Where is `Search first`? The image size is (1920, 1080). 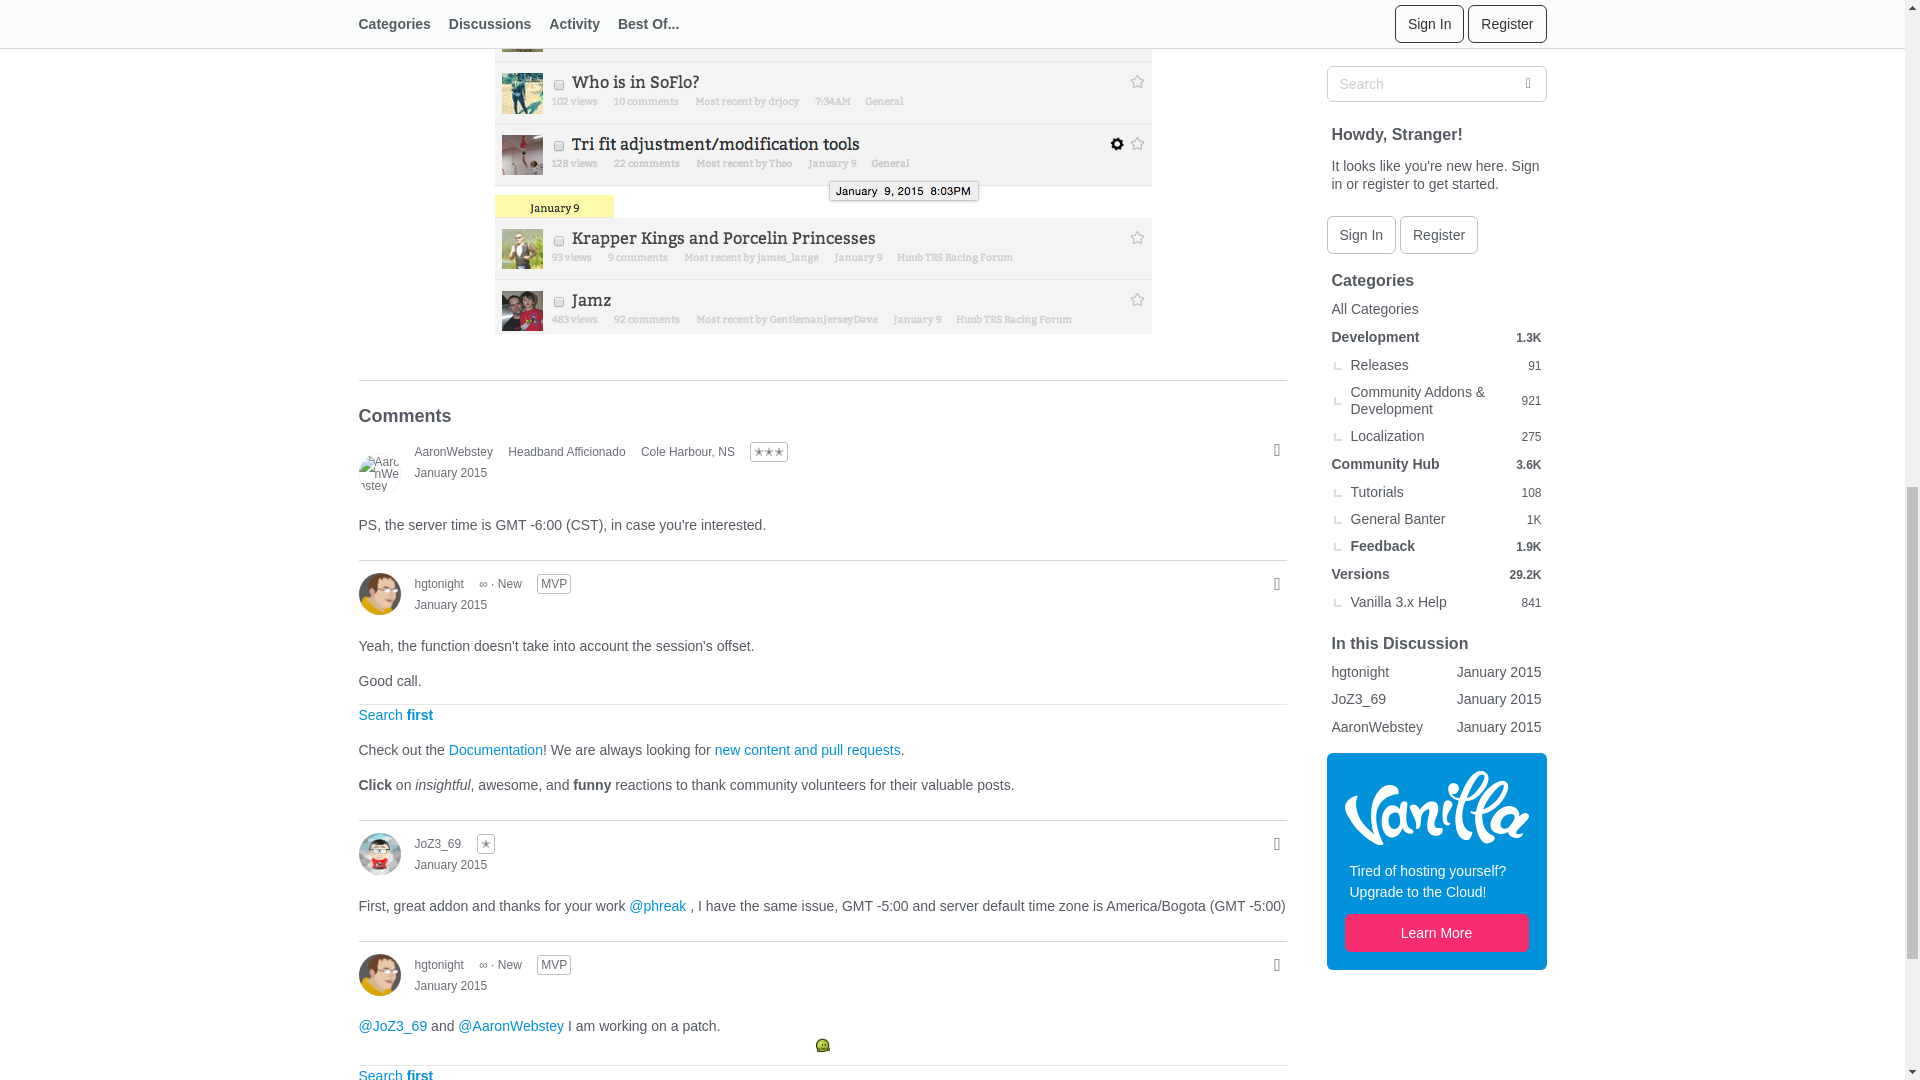
Search first is located at coordinates (395, 714).